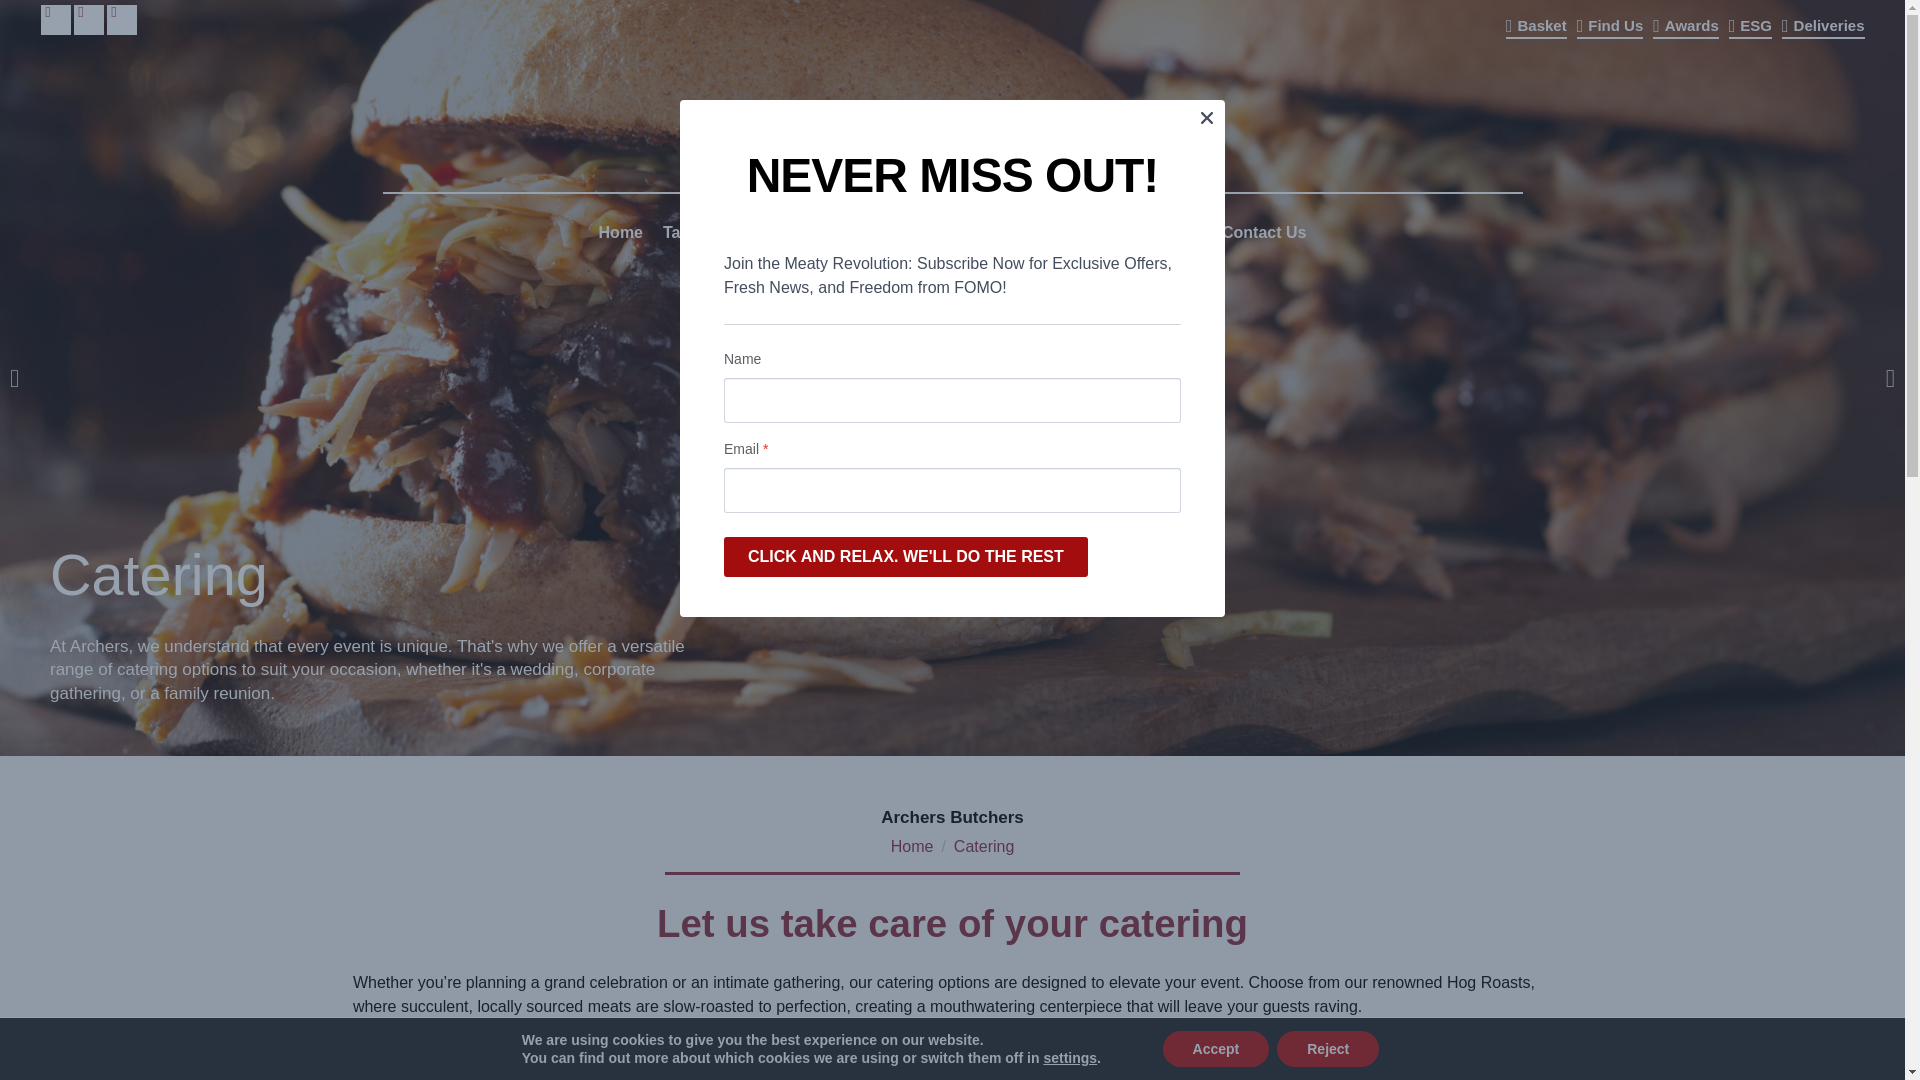 This screenshot has height=1080, width=1920. I want to click on Order Online, so click(806, 233).